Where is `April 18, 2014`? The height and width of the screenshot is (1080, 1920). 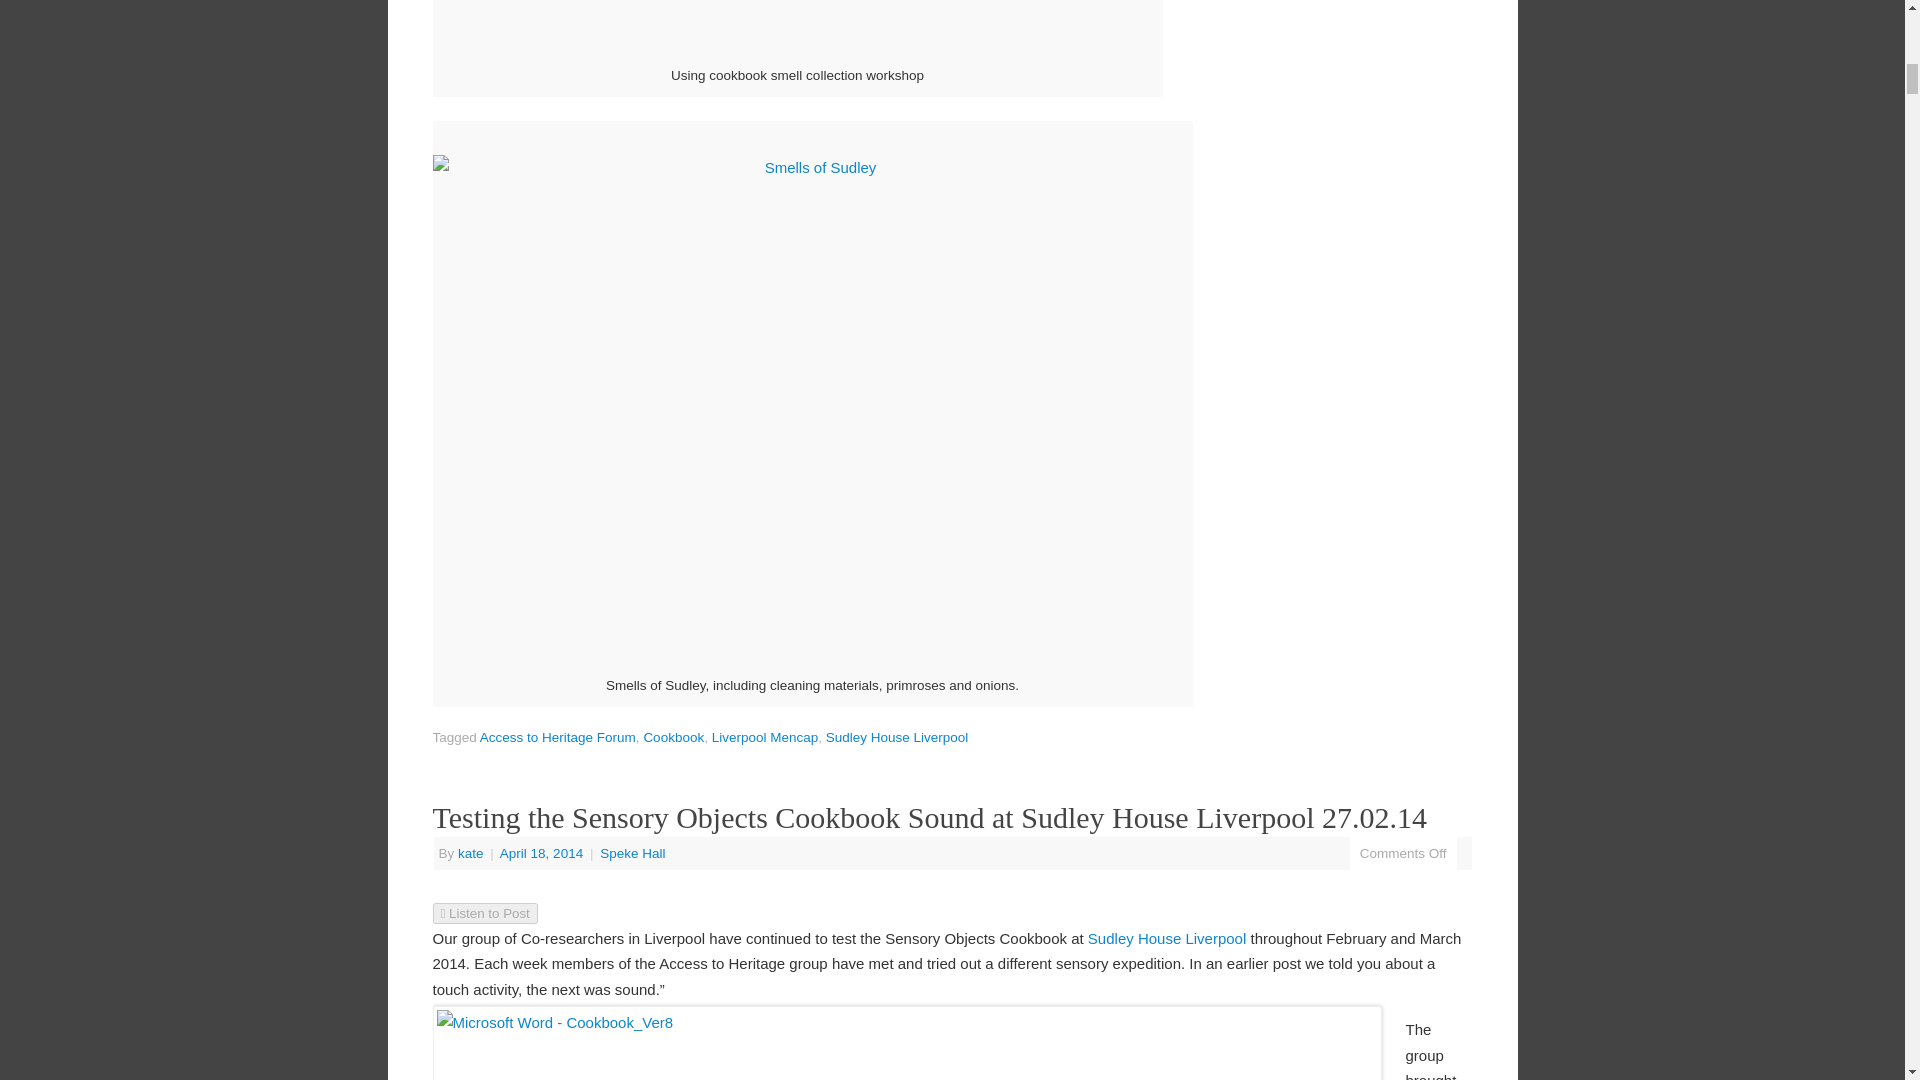 April 18, 2014 is located at coordinates (543, 852).